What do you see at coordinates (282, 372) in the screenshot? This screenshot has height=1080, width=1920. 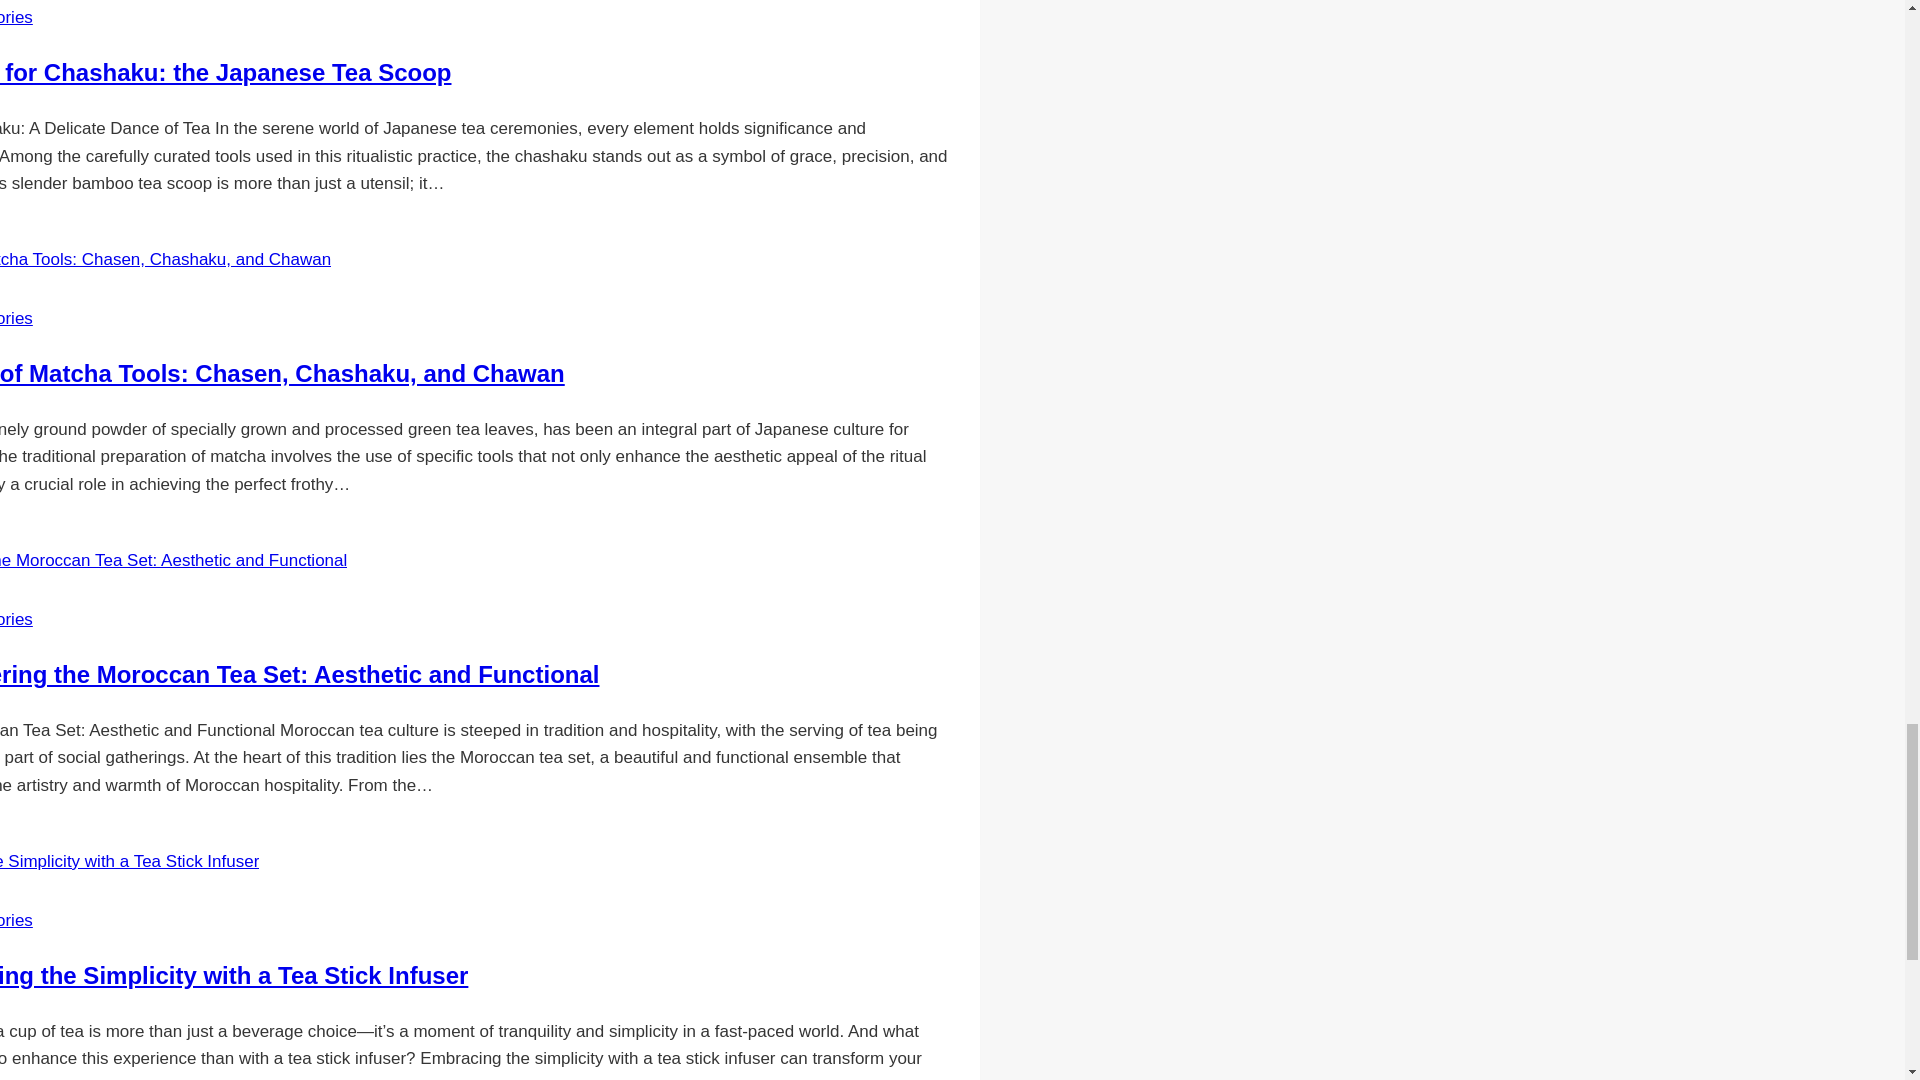 I see `The Art of Matcha Tools: Chasen, Chashaku, and Chawan` at bounding box center [282, 372].